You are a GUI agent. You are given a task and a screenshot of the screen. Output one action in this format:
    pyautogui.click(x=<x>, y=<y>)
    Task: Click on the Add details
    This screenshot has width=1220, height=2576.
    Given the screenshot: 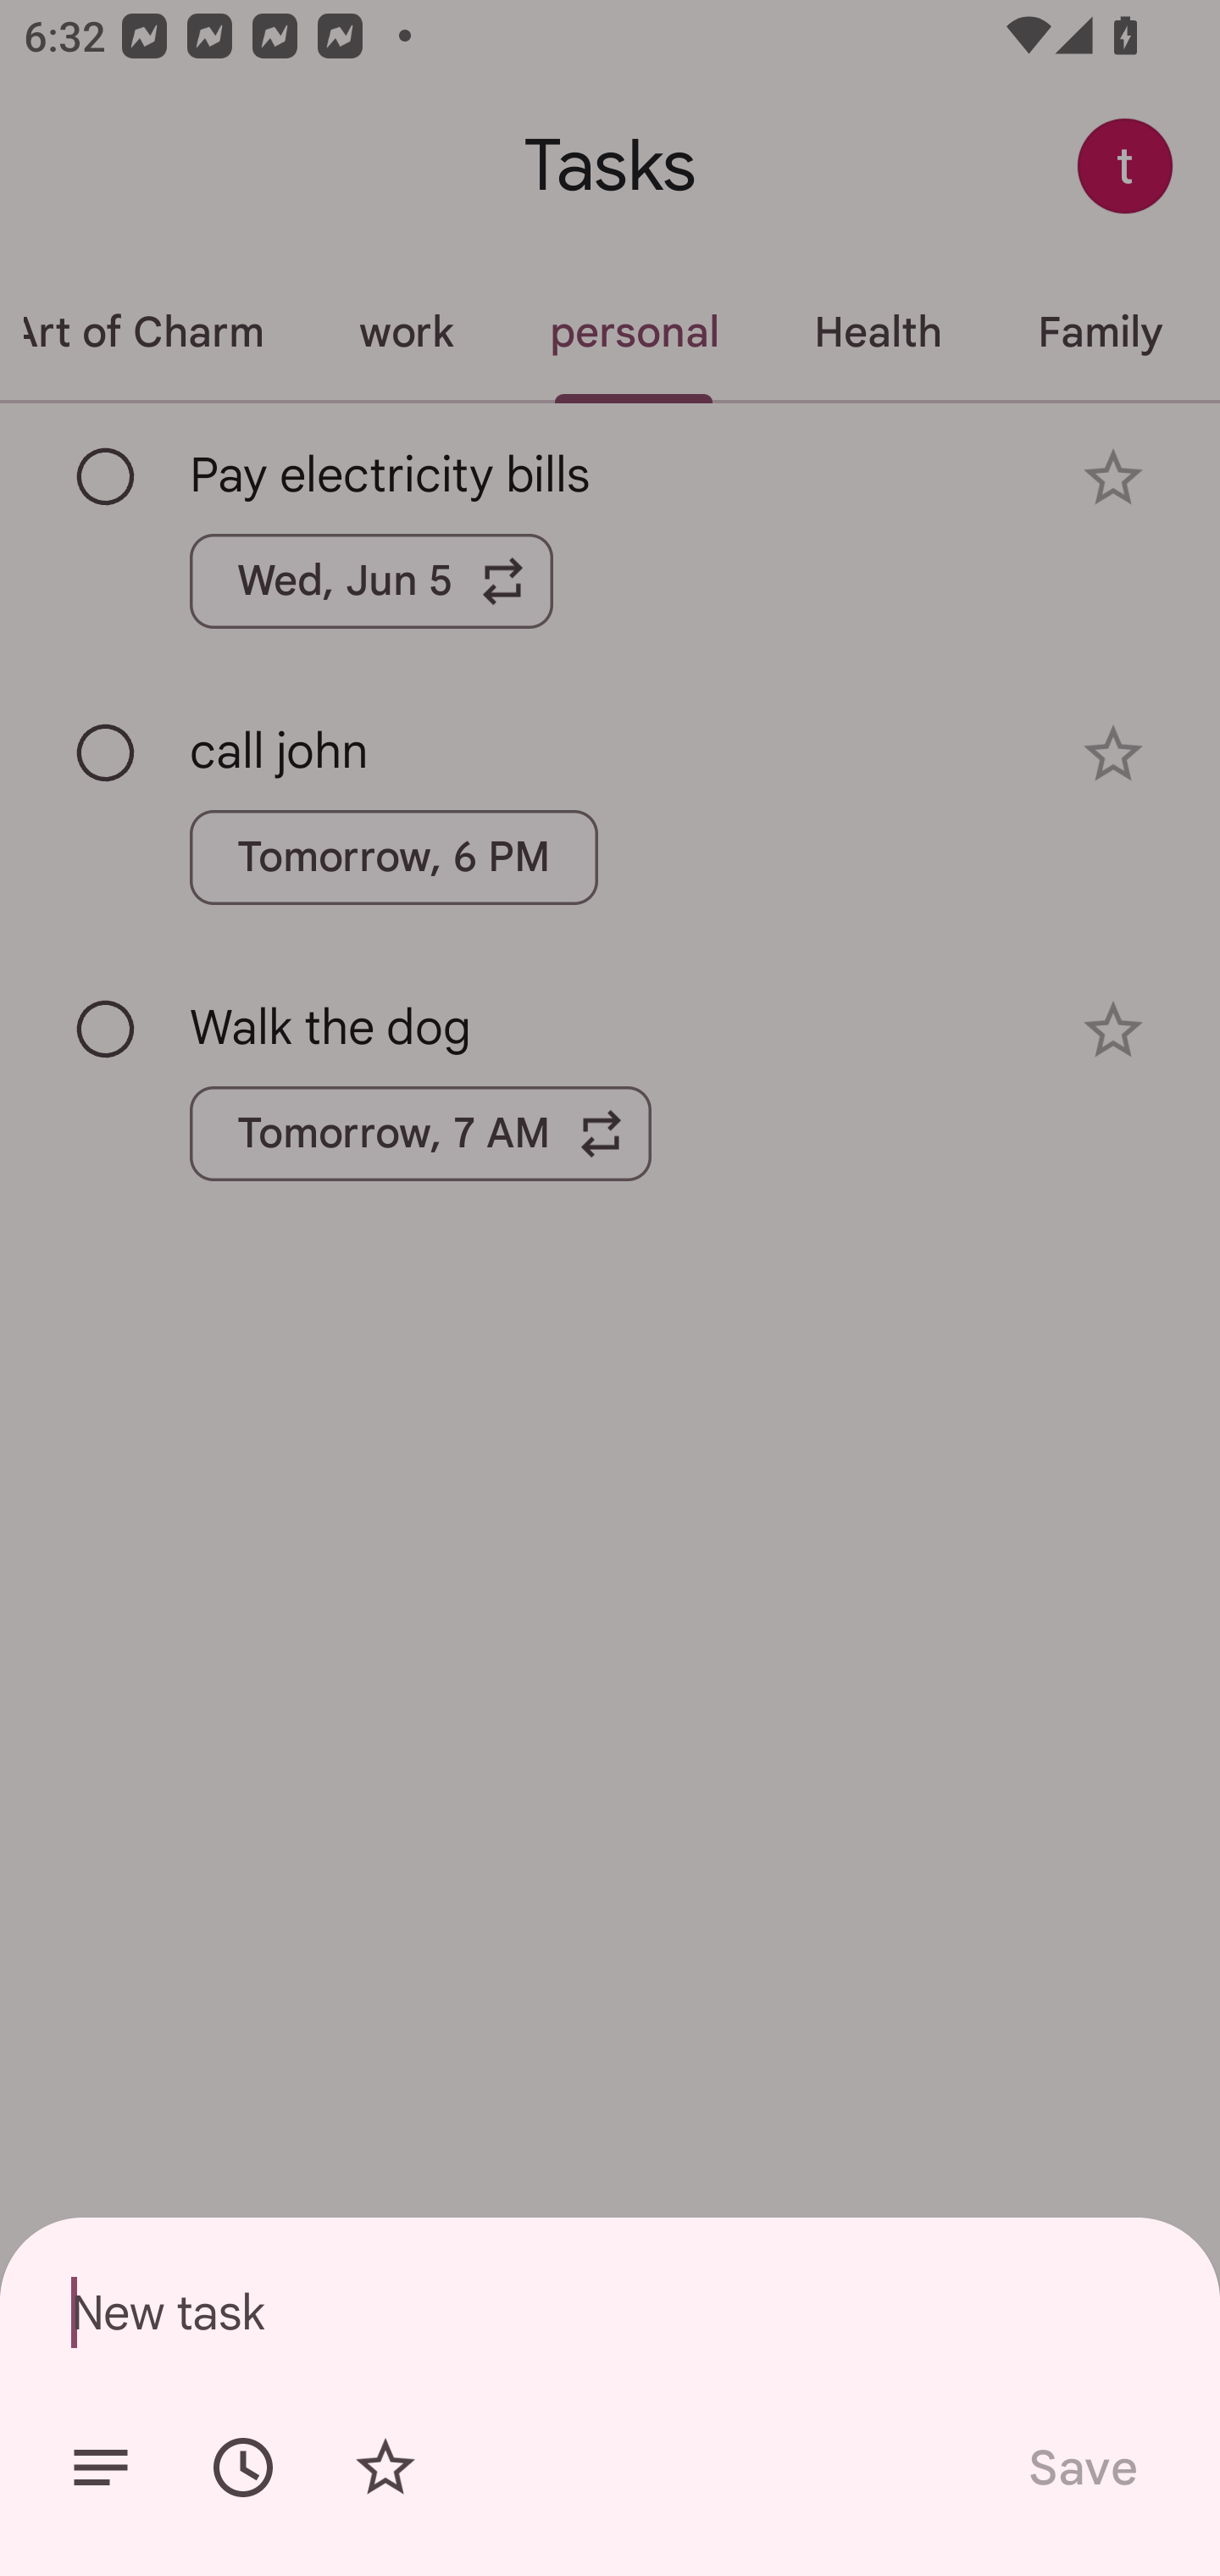 What is the action you would take?
    pyautogui.click(x=100, y=2468)
    